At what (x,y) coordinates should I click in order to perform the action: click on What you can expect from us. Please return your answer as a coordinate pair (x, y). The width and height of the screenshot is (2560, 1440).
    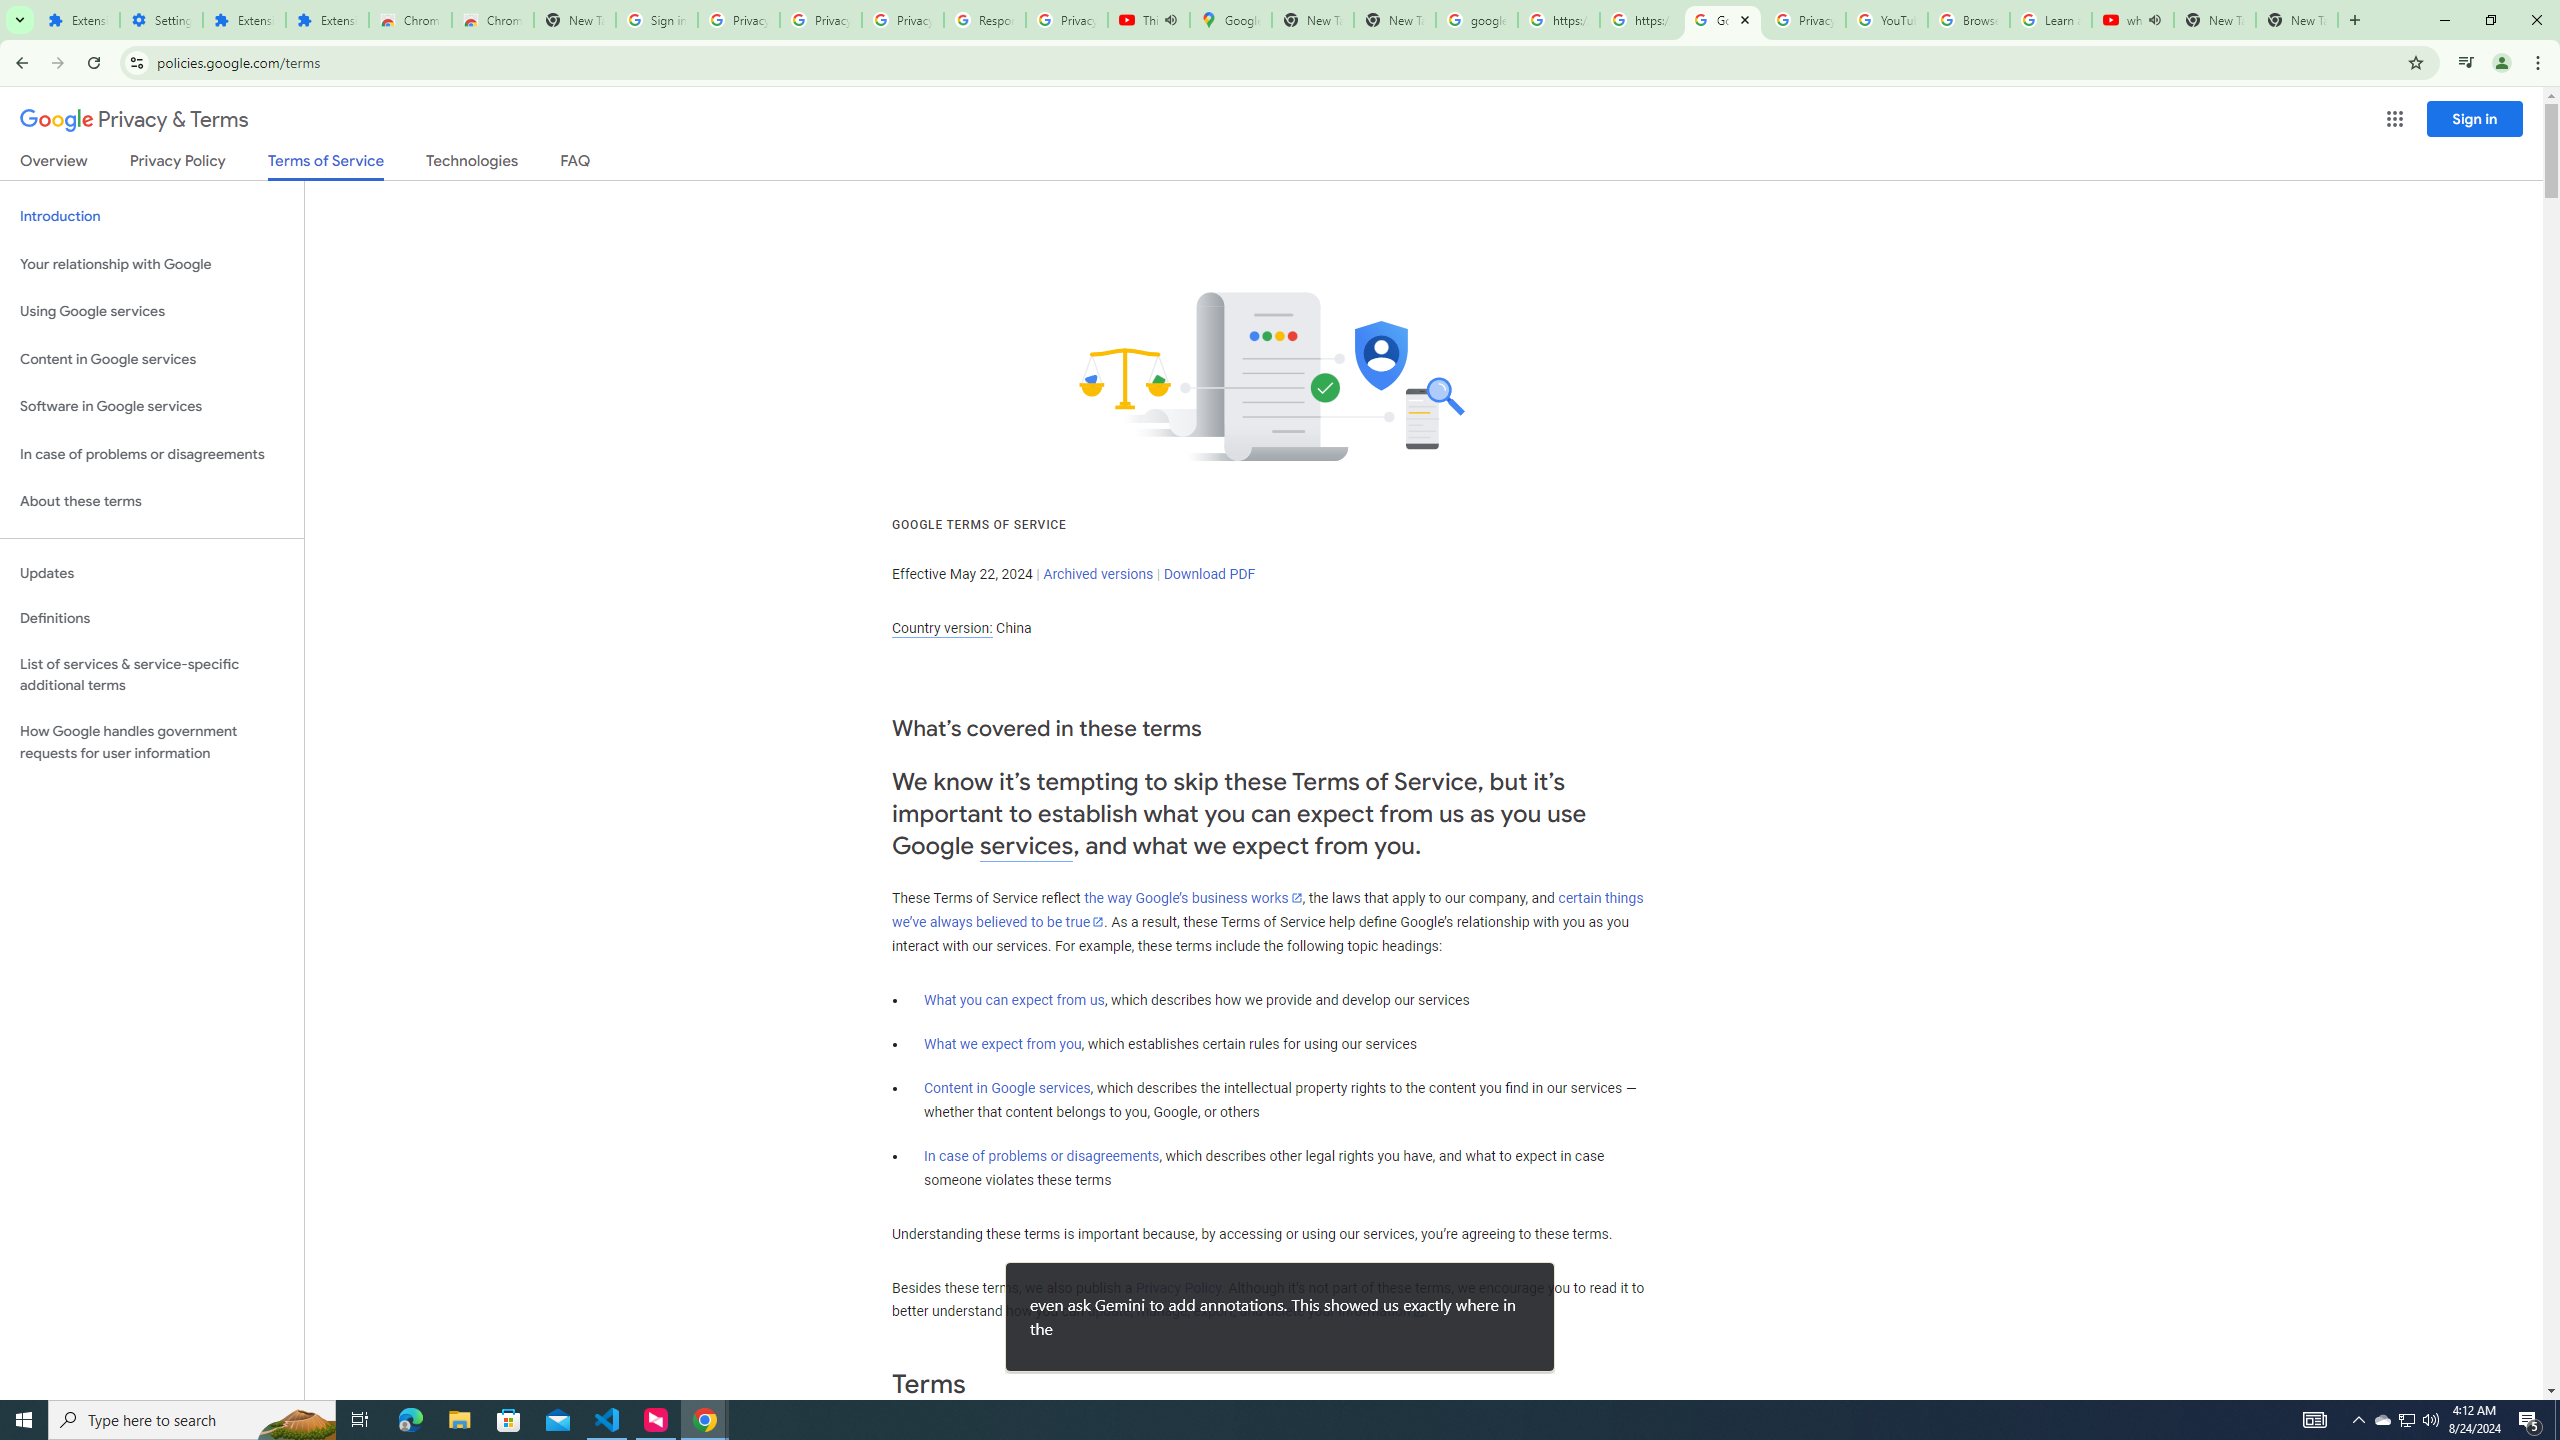
    Looking at the image, I should click on (1014, 1000).